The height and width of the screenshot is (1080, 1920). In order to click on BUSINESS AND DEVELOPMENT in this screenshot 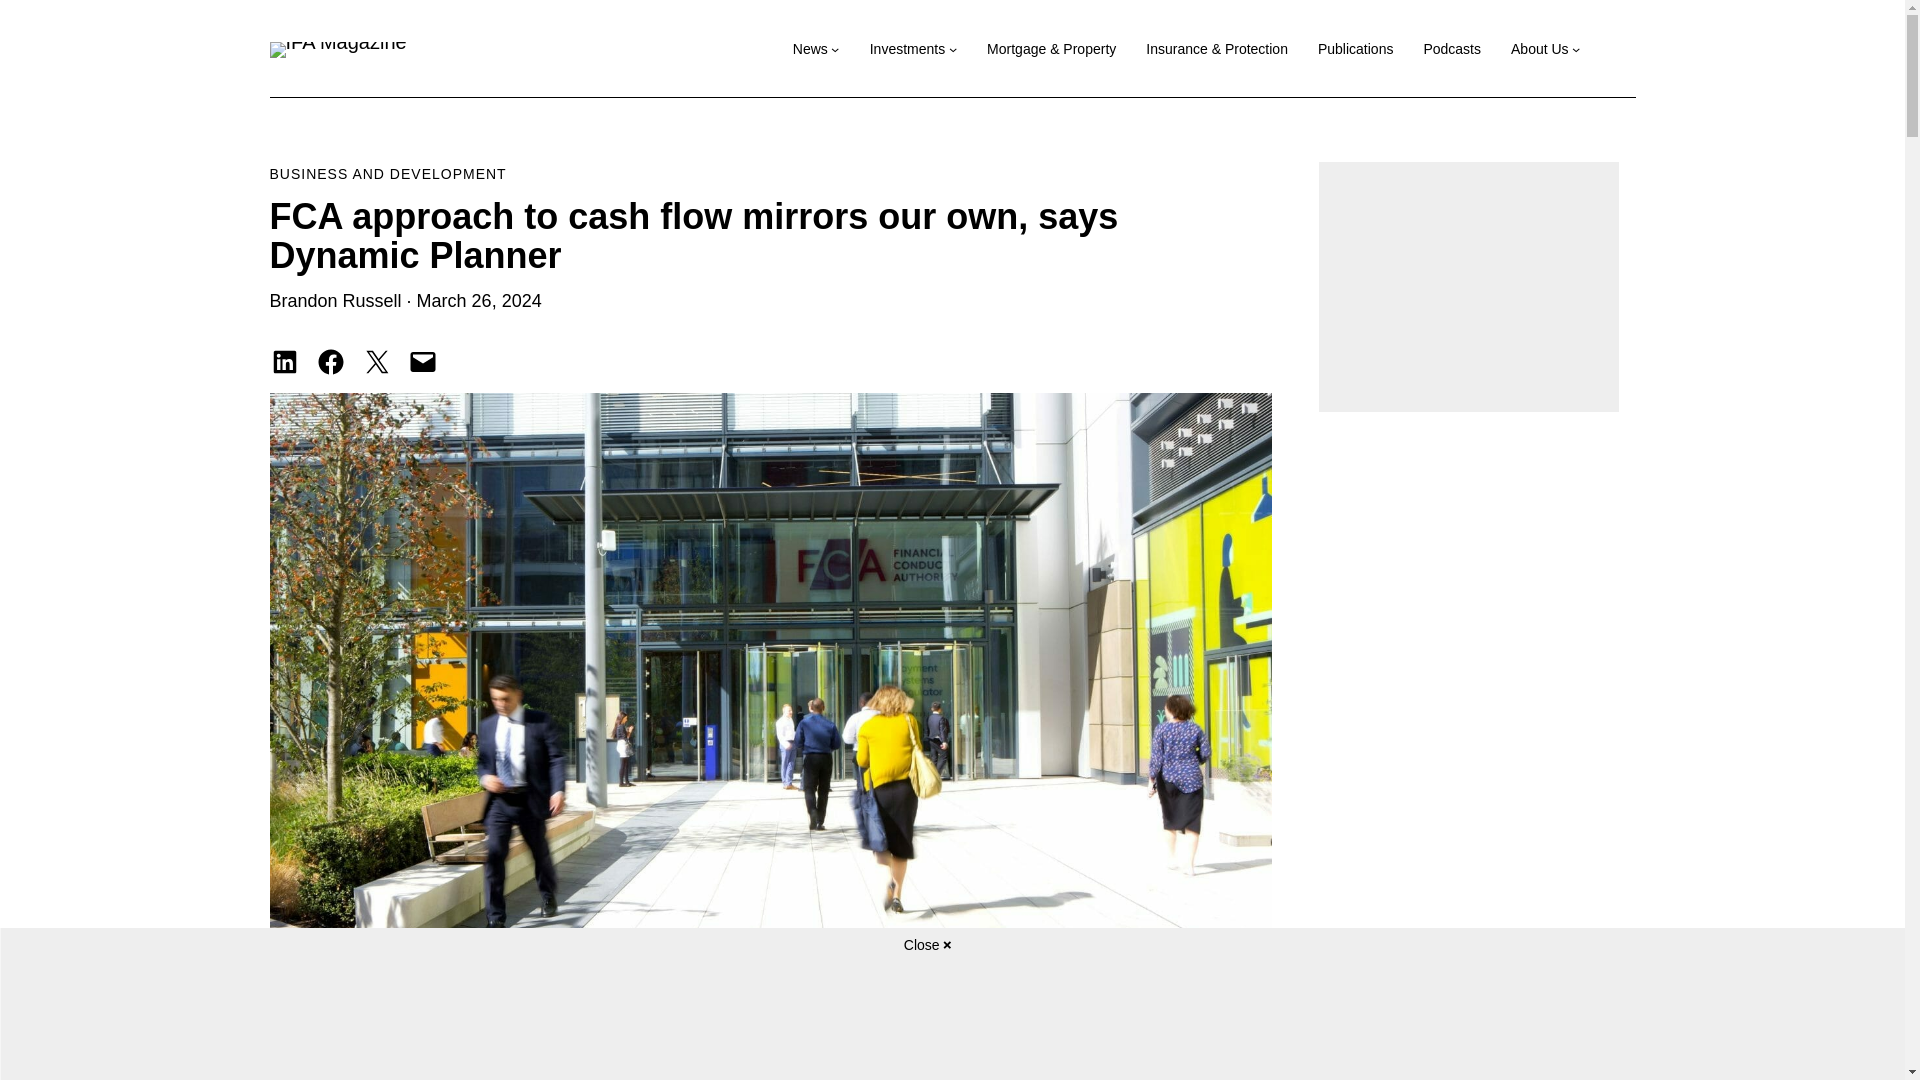, I will do `click(388, 174)`.